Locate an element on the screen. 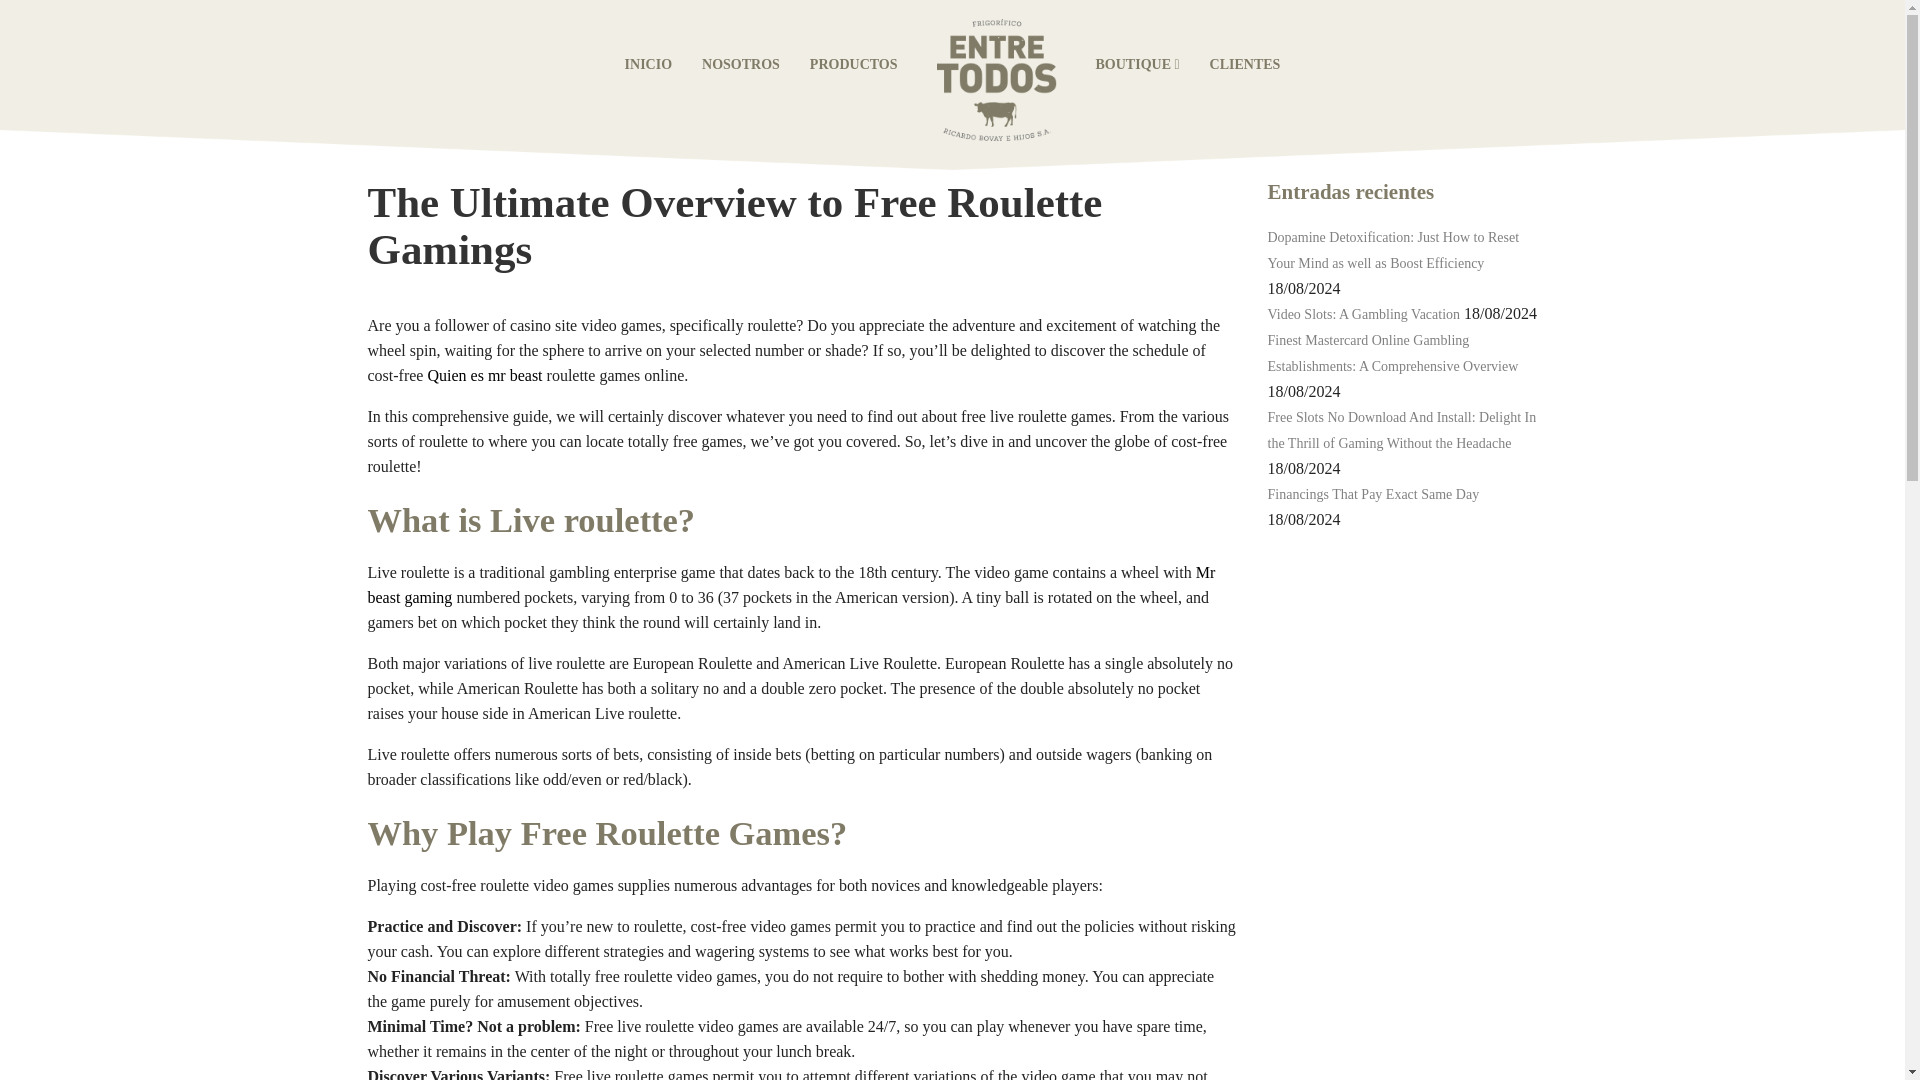  Financings That Pay Exact Same Day is located at coordinates (1374, 494).